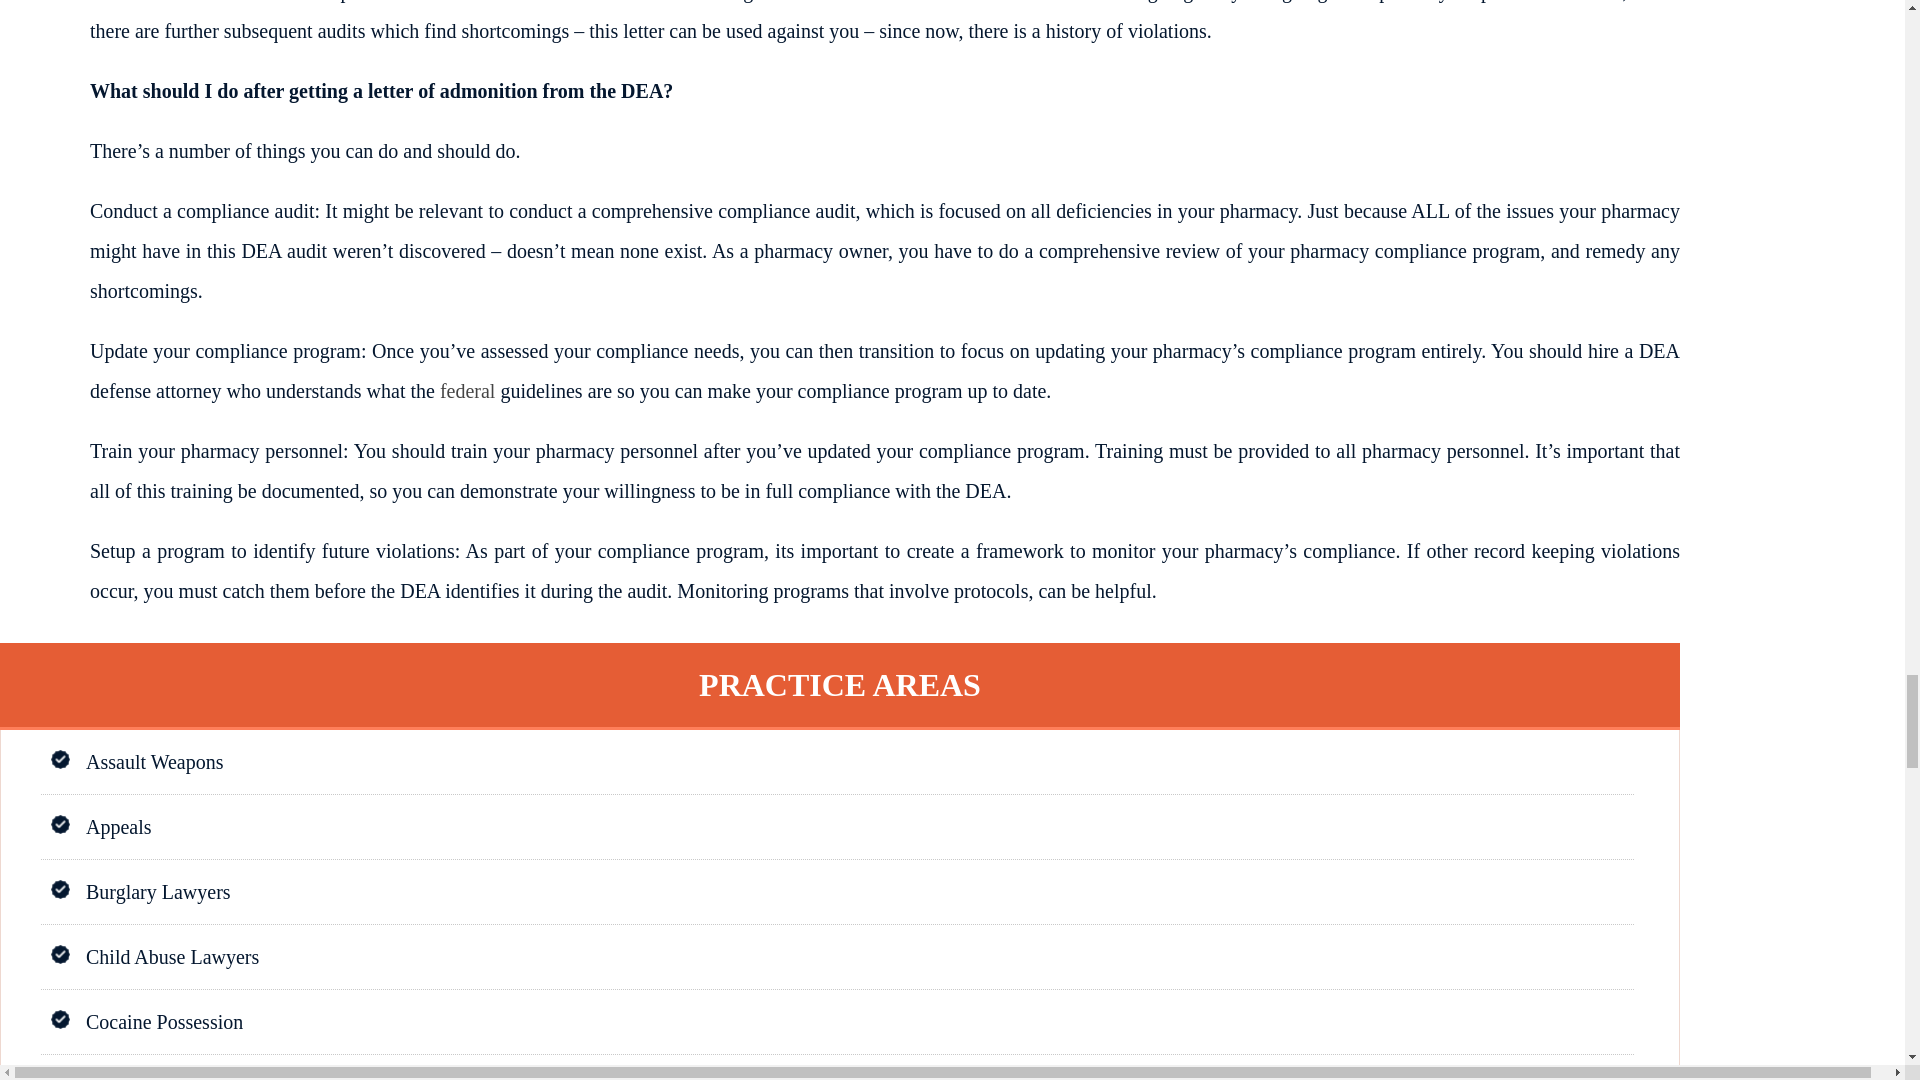 The image size is (1920, 1080). I want to click on federal, so click(467, 390).